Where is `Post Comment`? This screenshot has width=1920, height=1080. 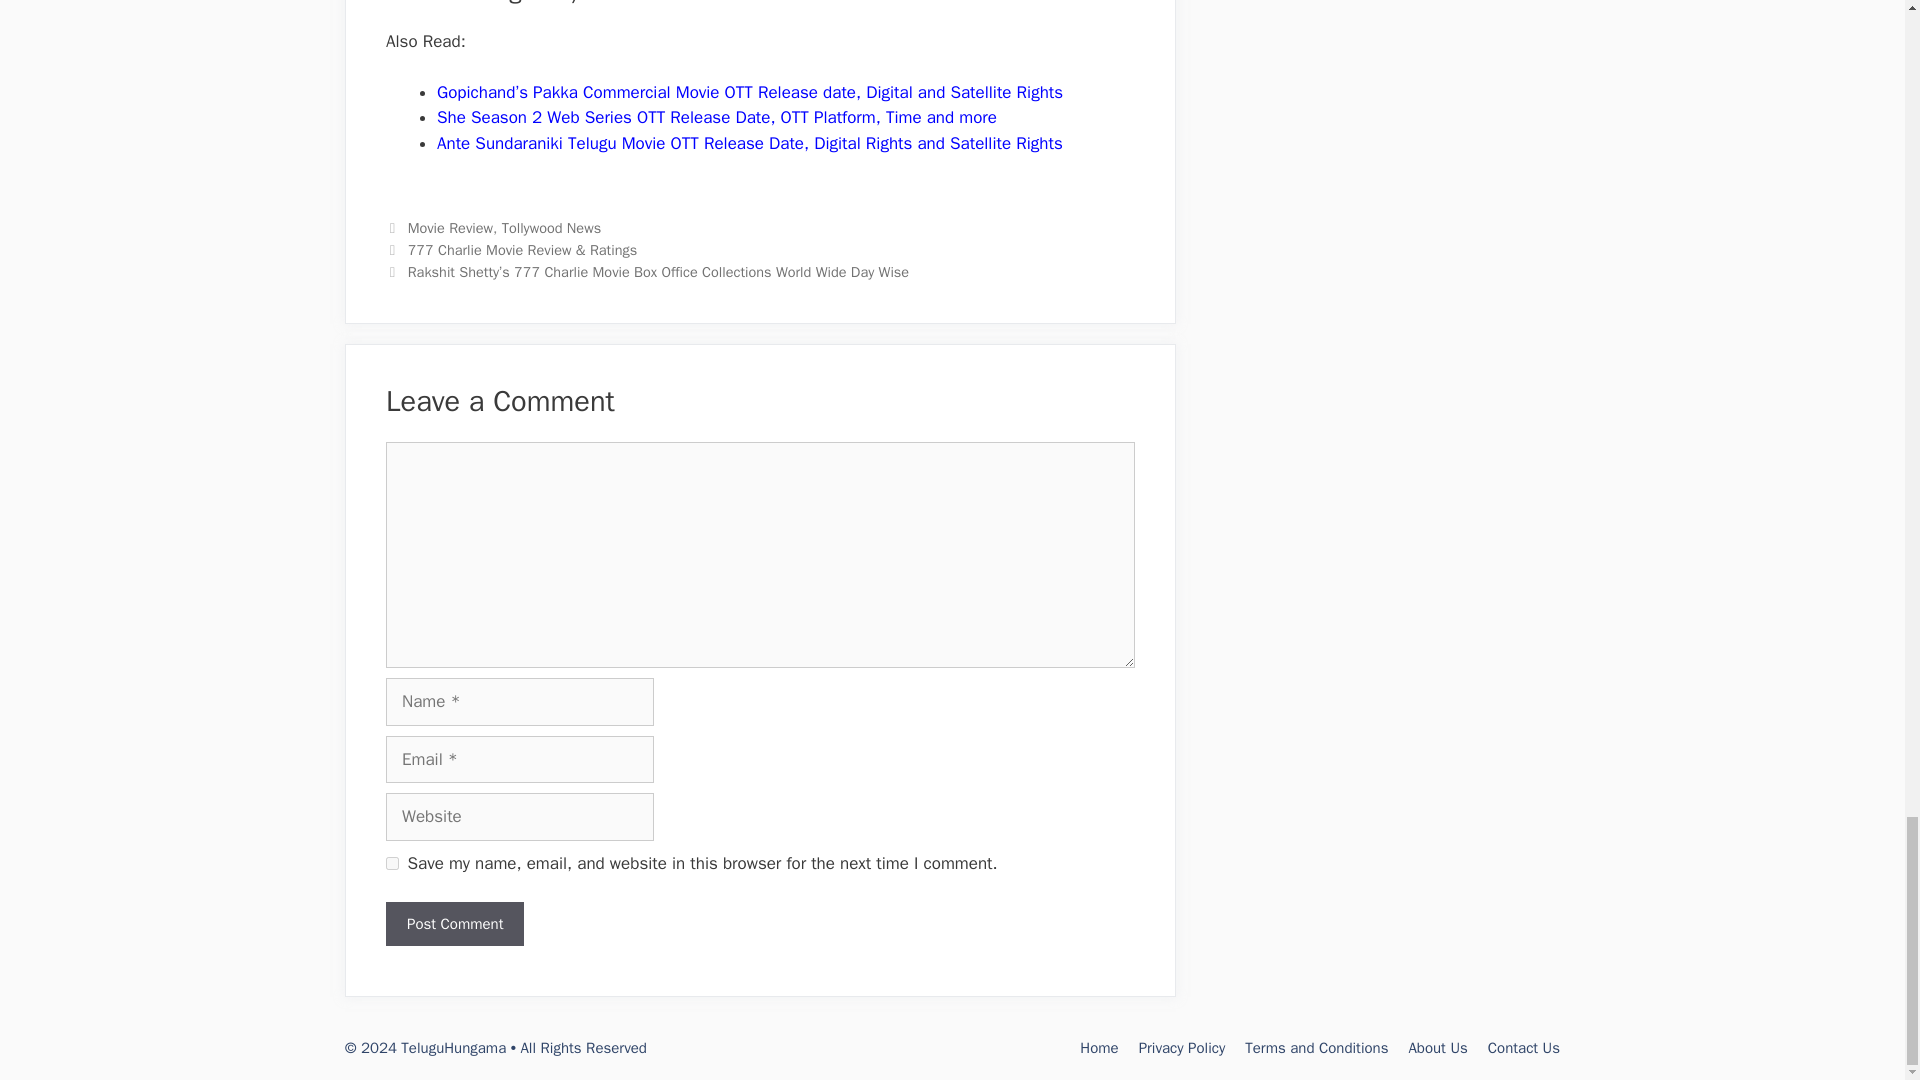
Post Comment is located at coordinates (454, 924).